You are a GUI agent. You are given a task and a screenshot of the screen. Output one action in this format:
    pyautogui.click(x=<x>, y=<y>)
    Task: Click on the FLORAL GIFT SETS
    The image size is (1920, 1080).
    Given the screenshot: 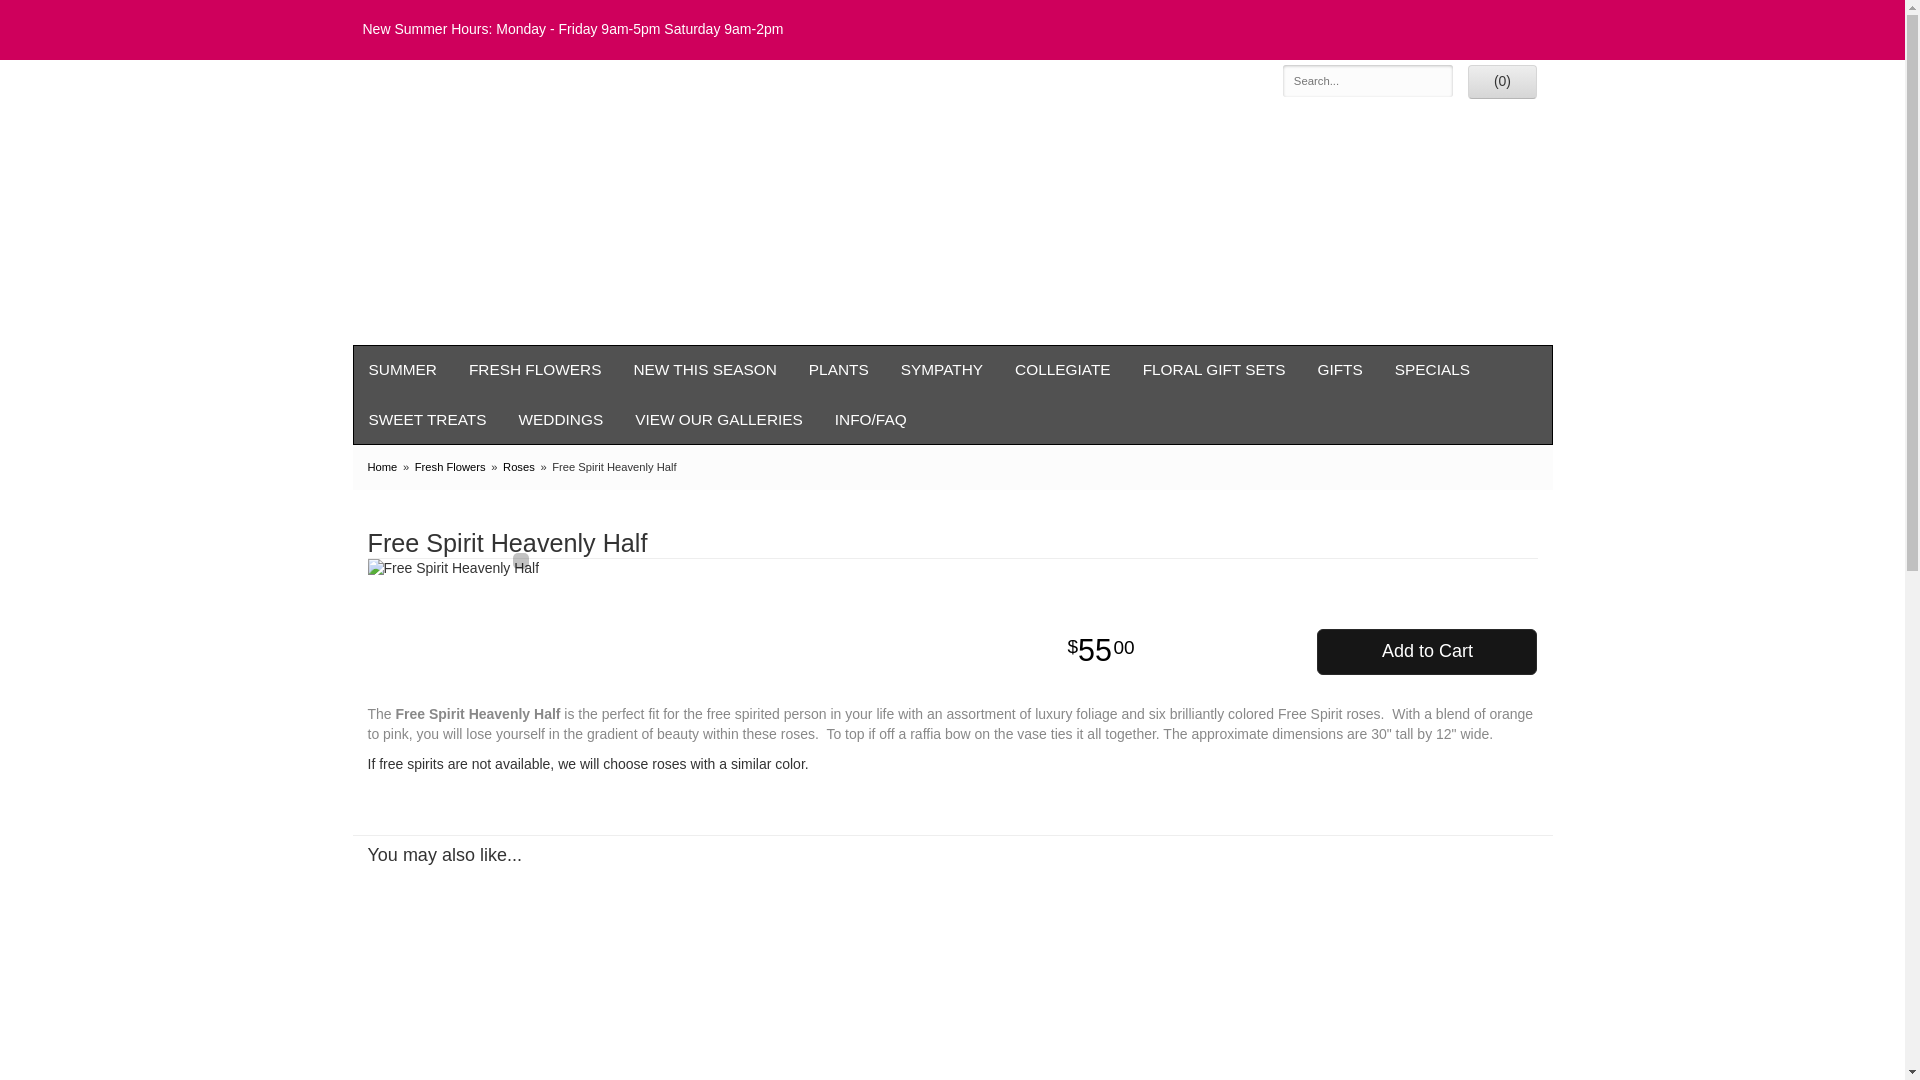 What is the action you would take?
    pyautogui.click(x=1214, y=370)
    